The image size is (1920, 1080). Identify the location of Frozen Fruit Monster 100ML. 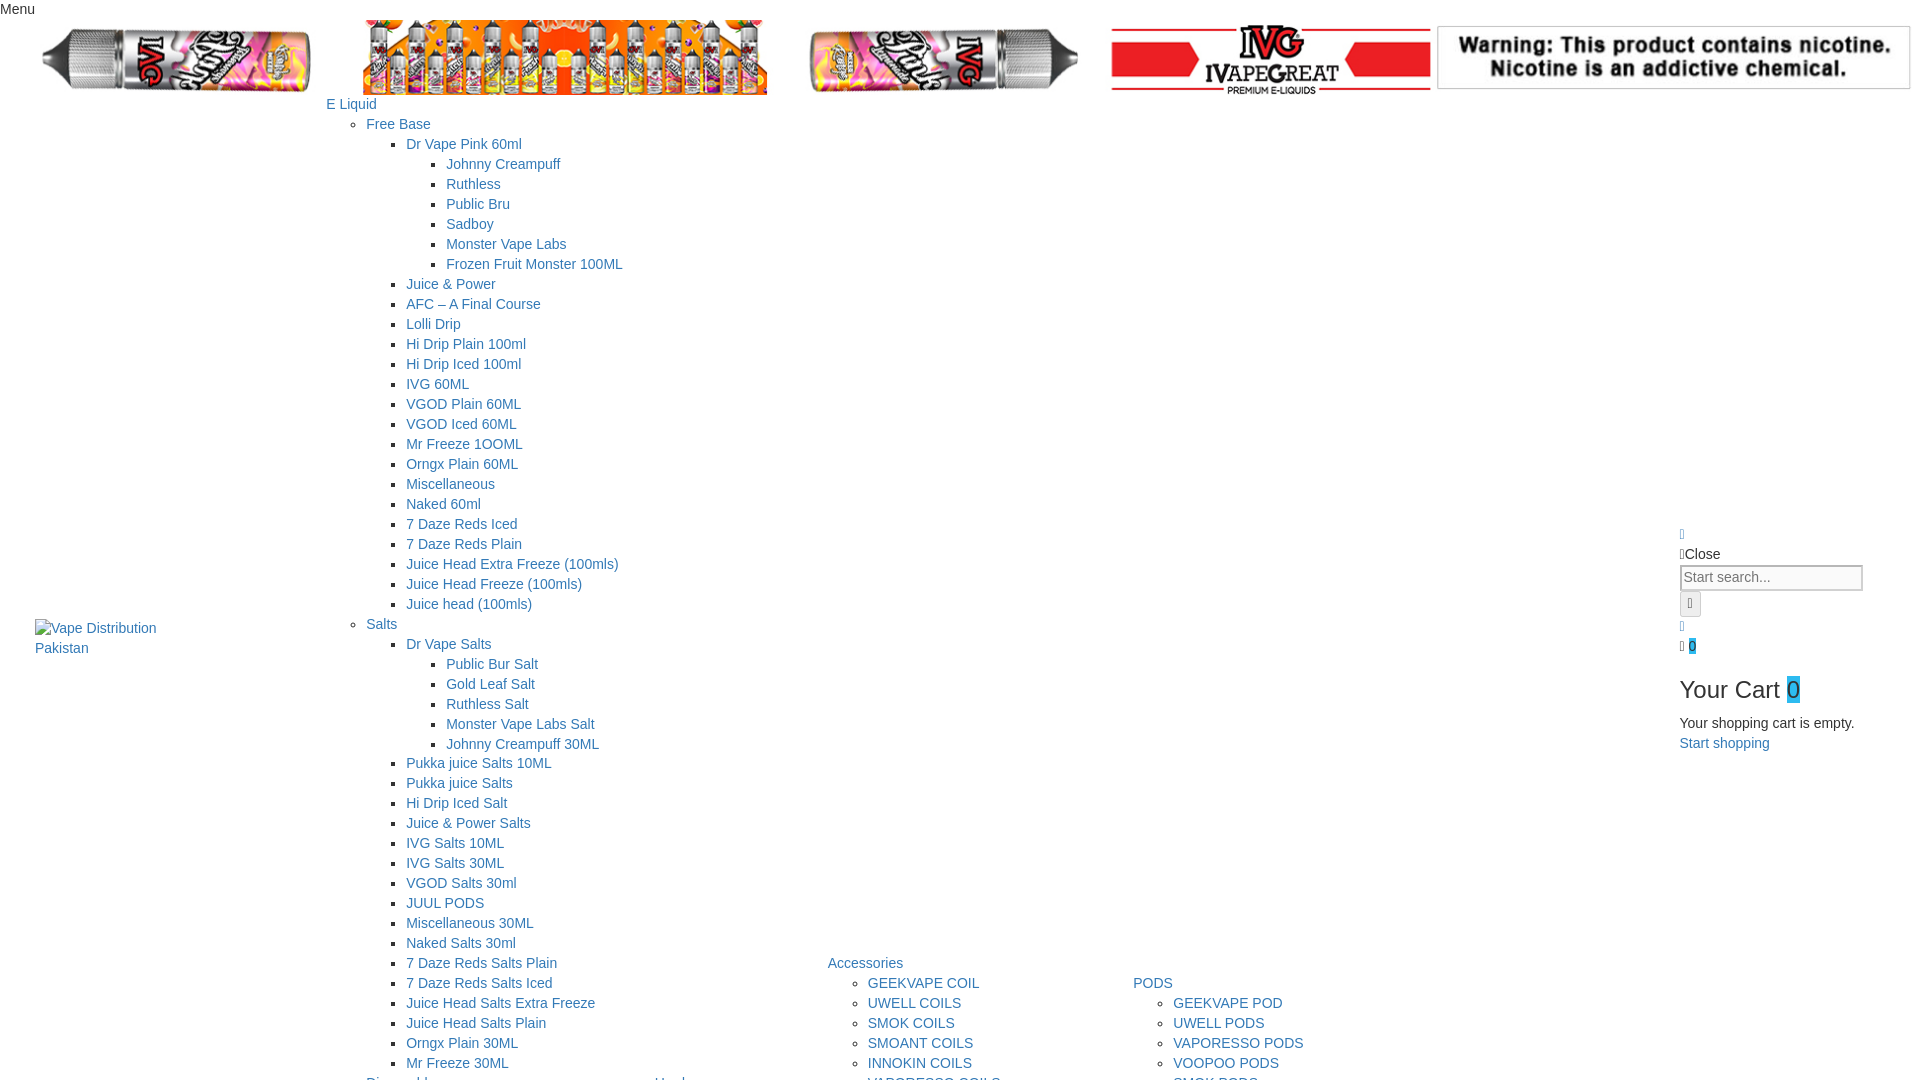
(534, 264).